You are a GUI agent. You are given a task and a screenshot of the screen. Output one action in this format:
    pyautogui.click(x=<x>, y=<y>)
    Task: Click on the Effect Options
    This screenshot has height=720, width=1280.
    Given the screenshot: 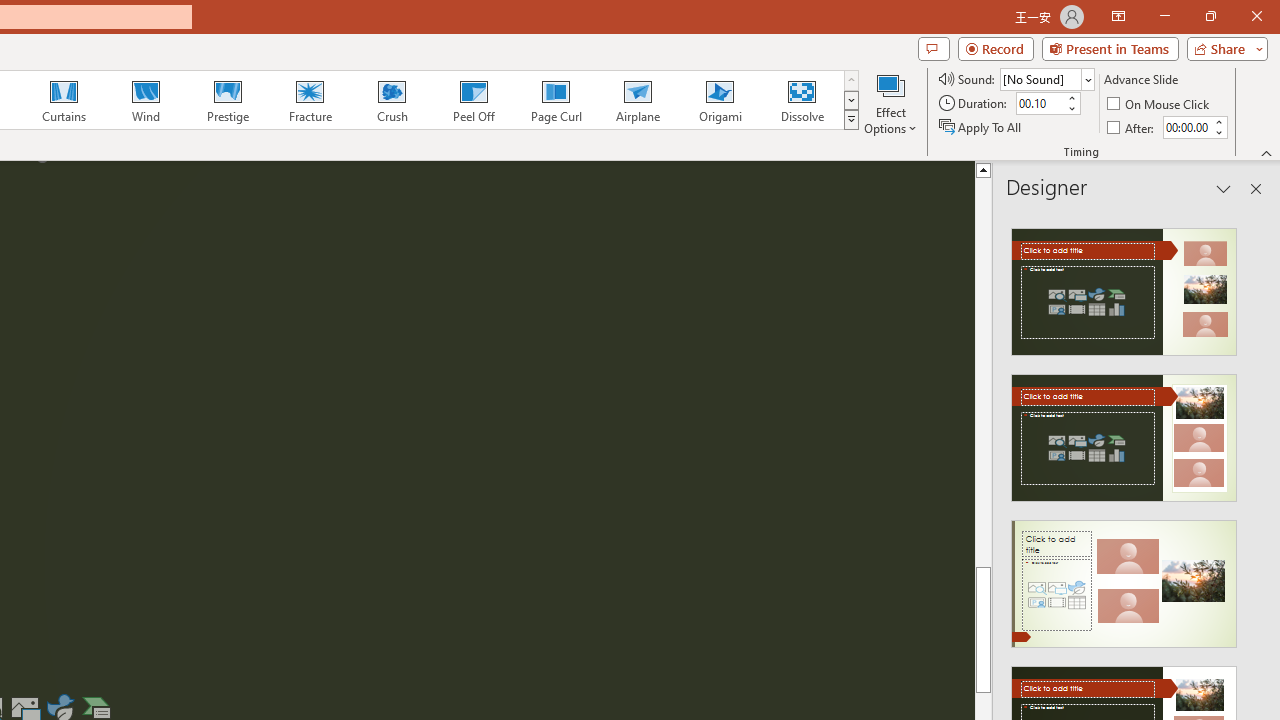 What is the action you would take?
    pyautogui.click(x=890, y=102)
    